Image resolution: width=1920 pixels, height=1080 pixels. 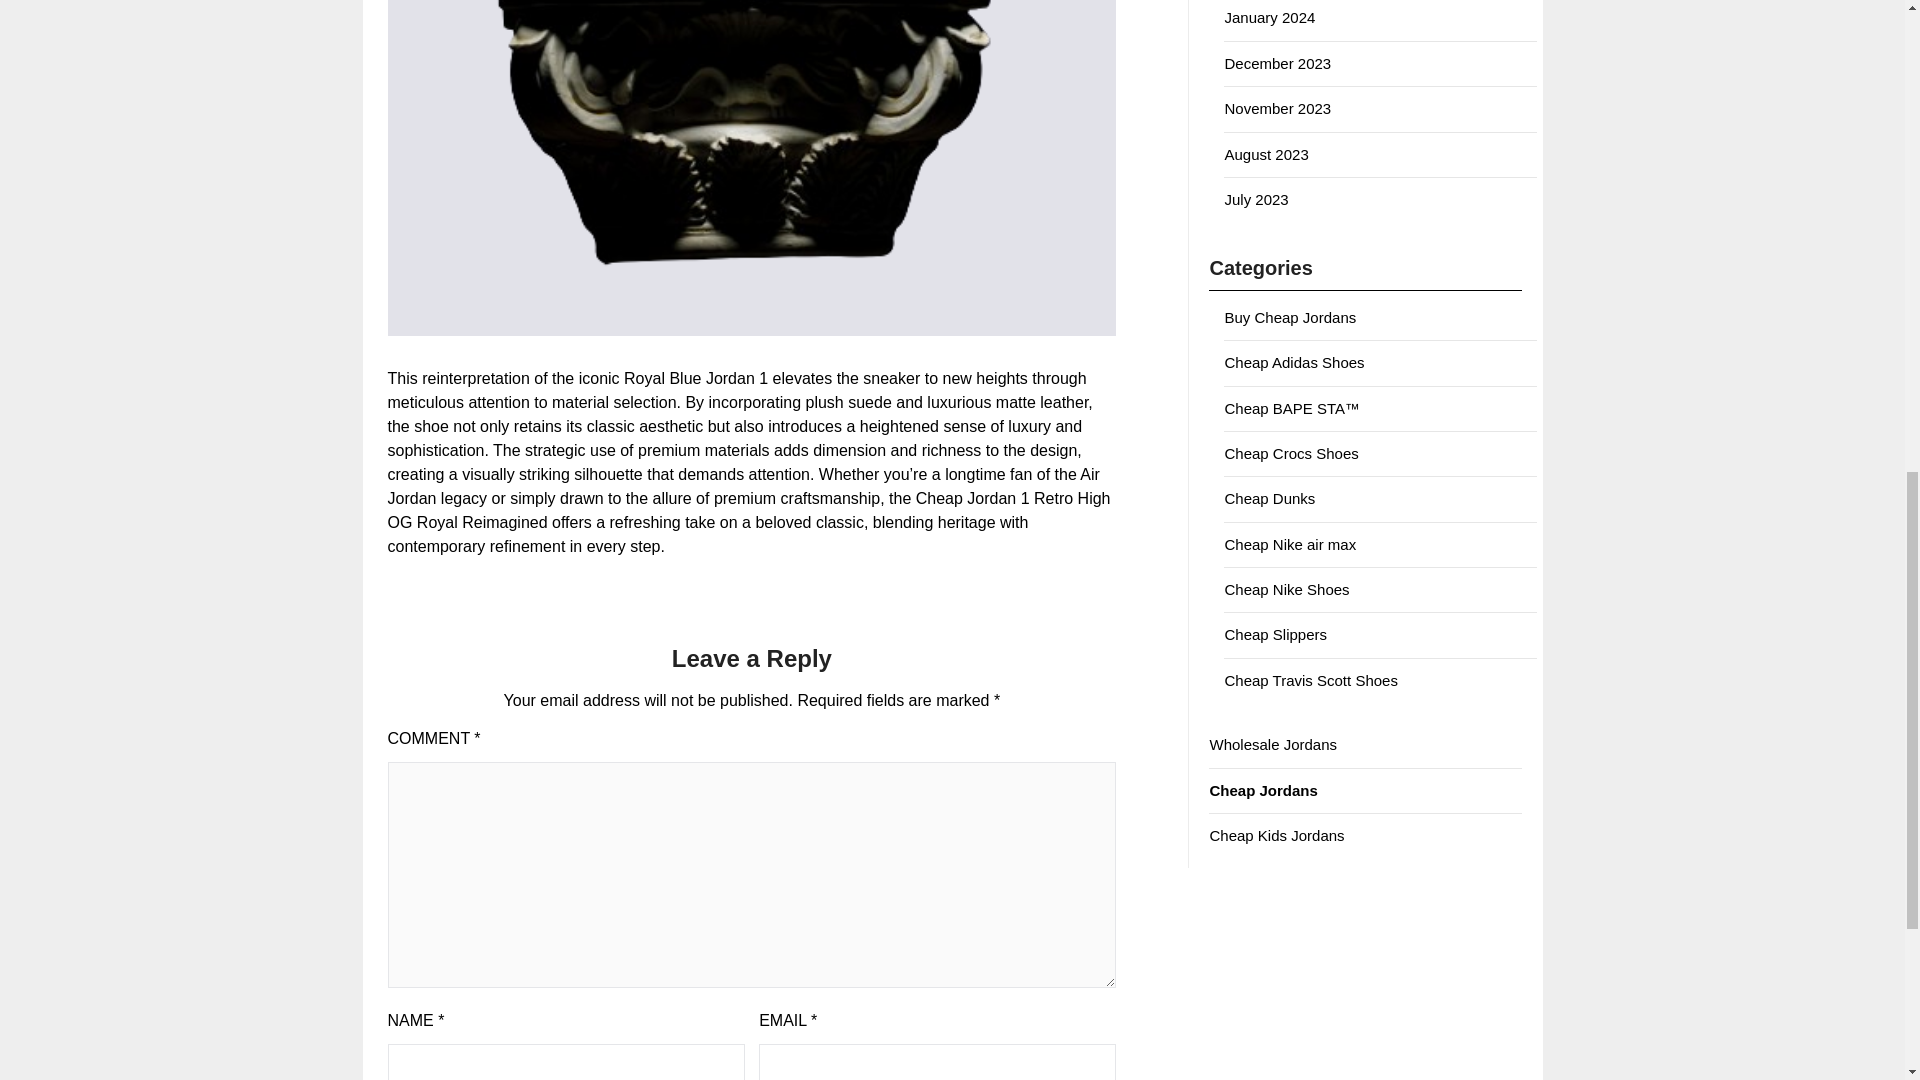 I want to click on Cheap Slippers, so click(x=1275, y=634).